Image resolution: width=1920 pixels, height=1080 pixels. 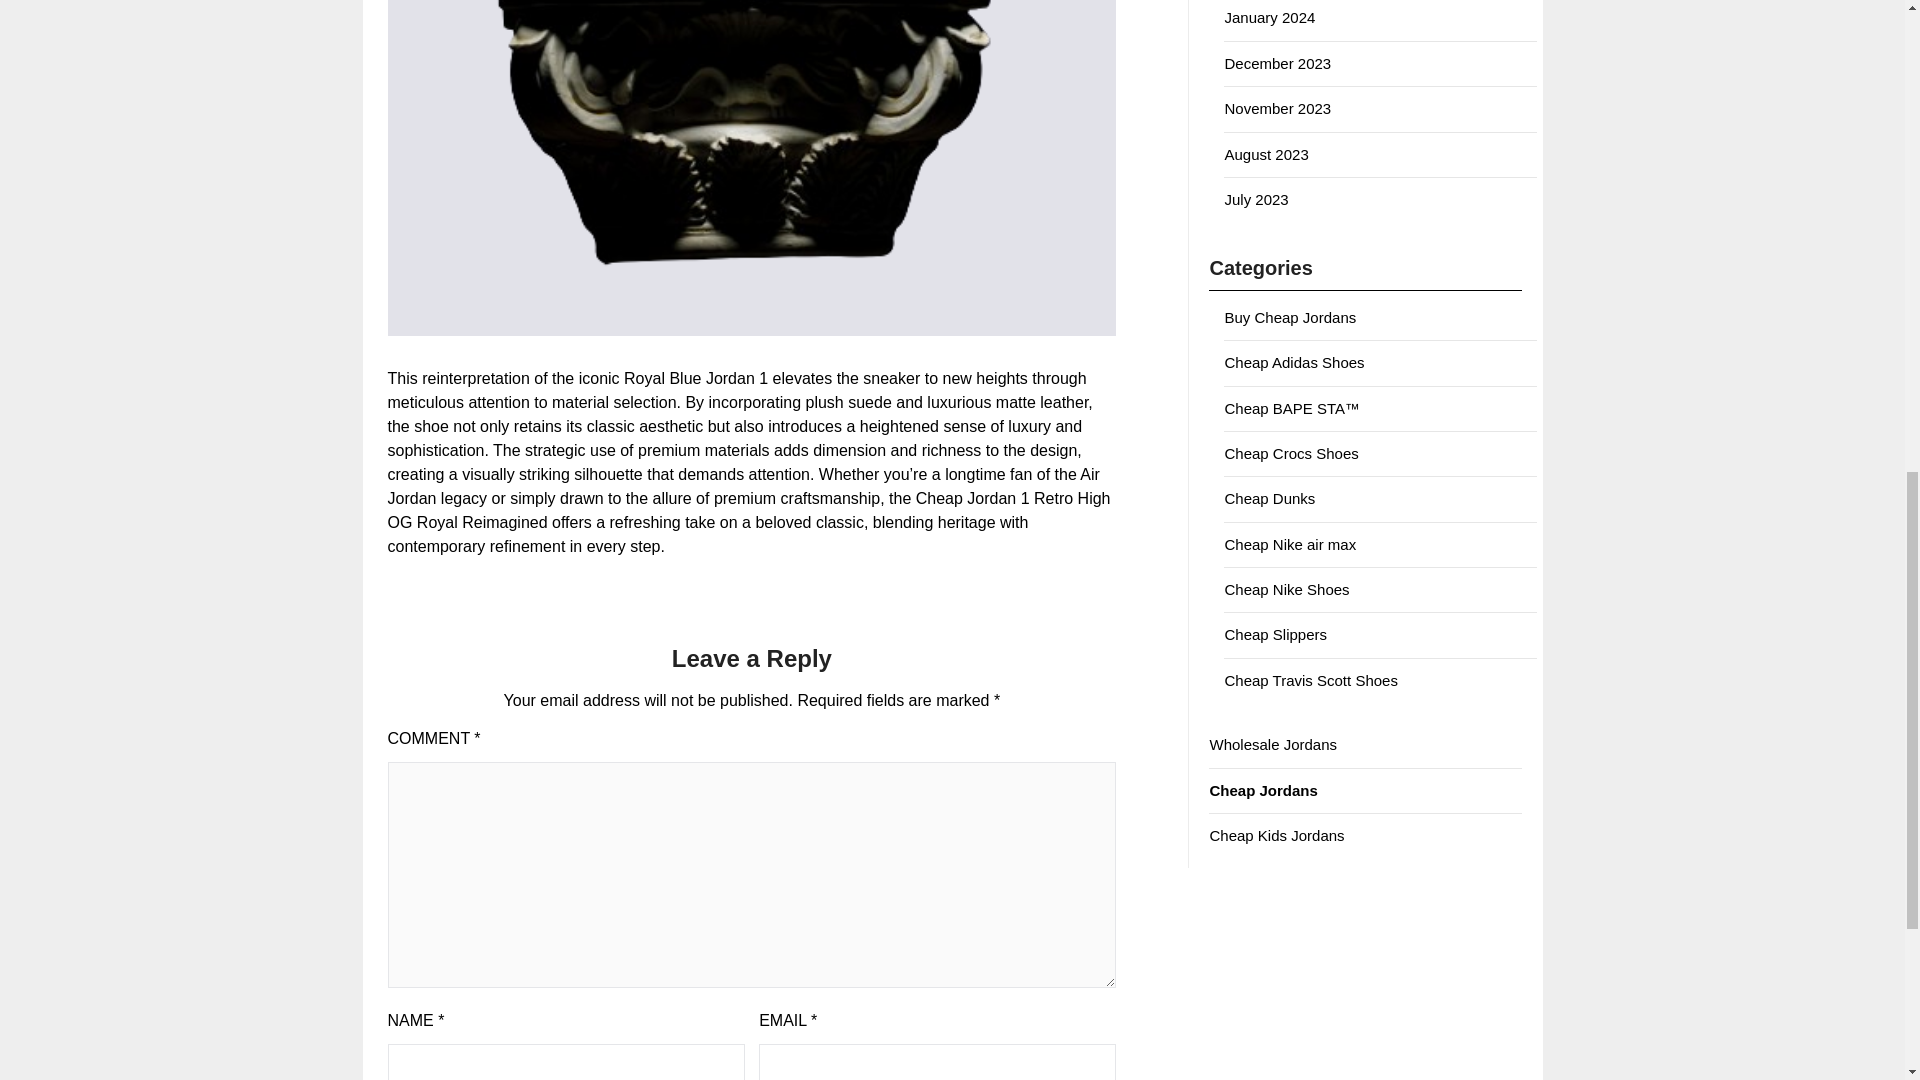 I want to click on Cheap Slippers, so click(x=1275, y=634).